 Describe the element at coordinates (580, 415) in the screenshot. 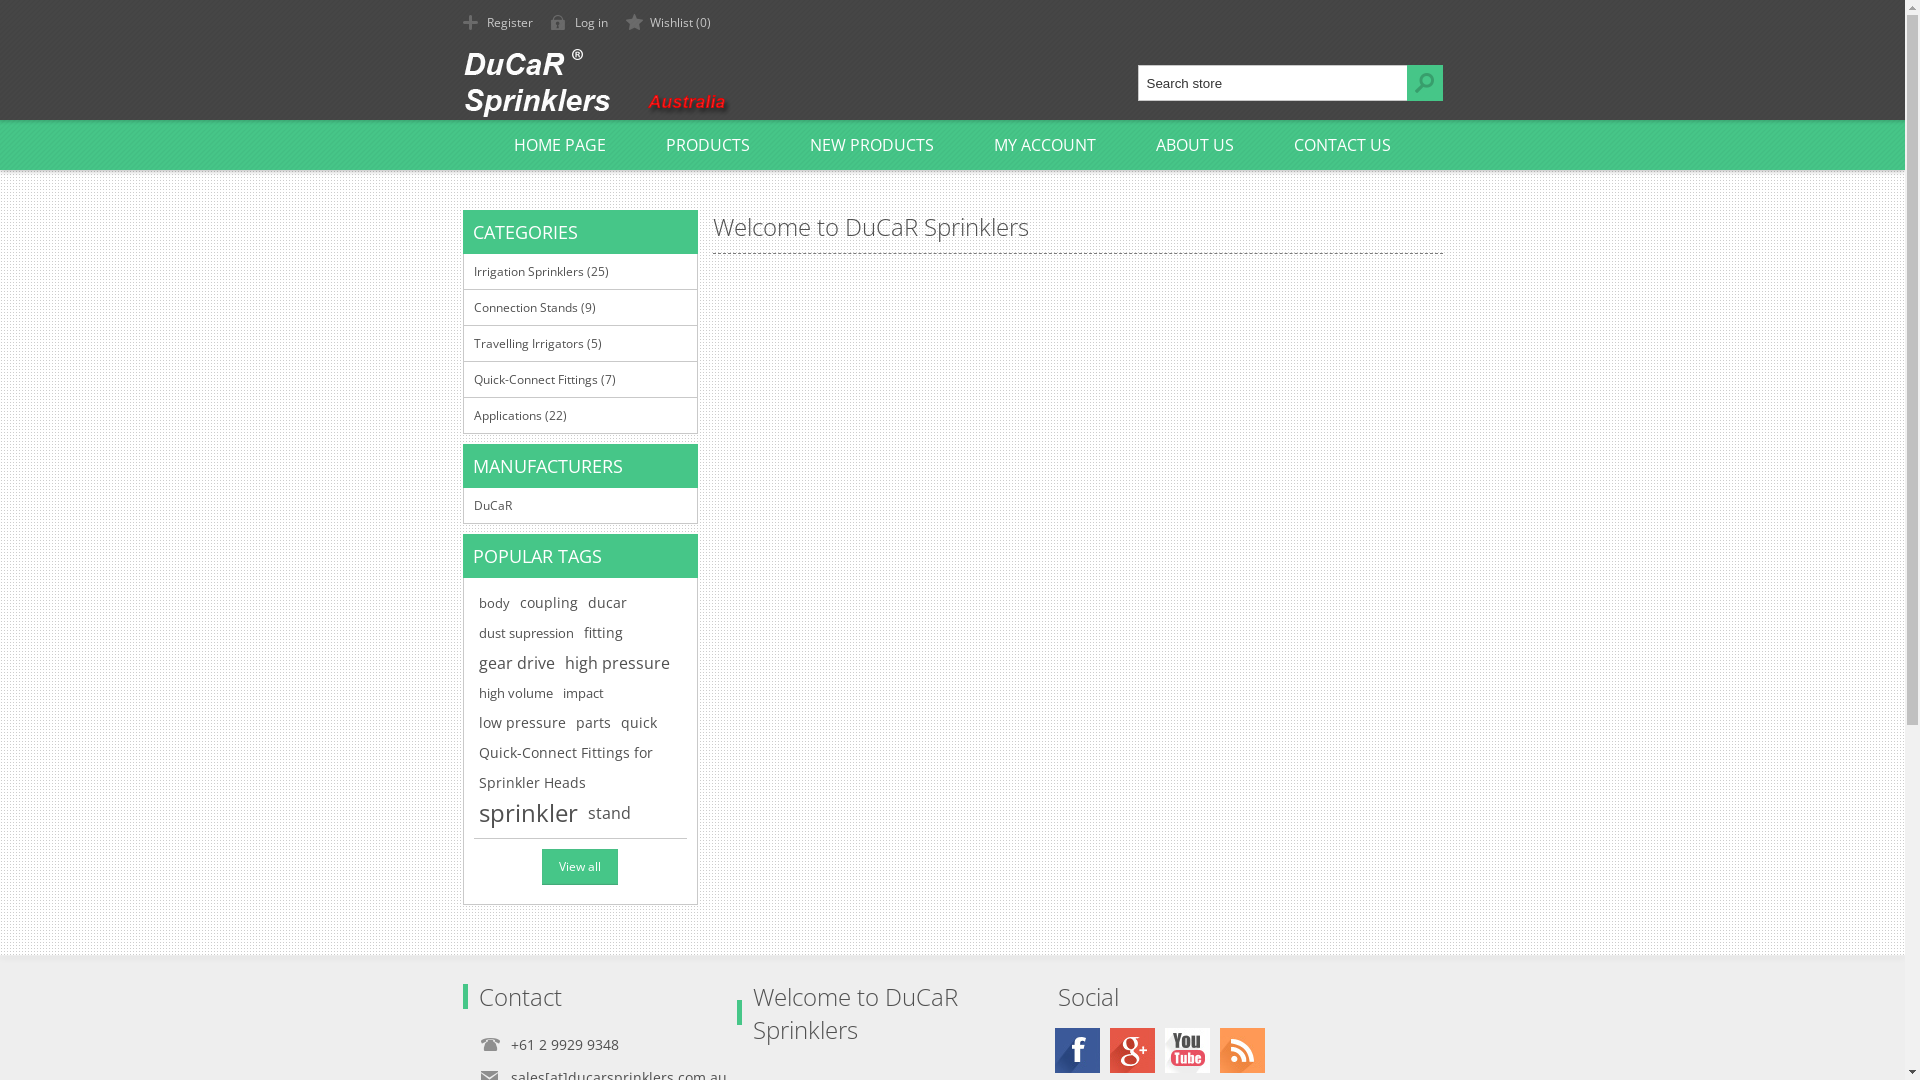

I see `Applications (22)` at that location.